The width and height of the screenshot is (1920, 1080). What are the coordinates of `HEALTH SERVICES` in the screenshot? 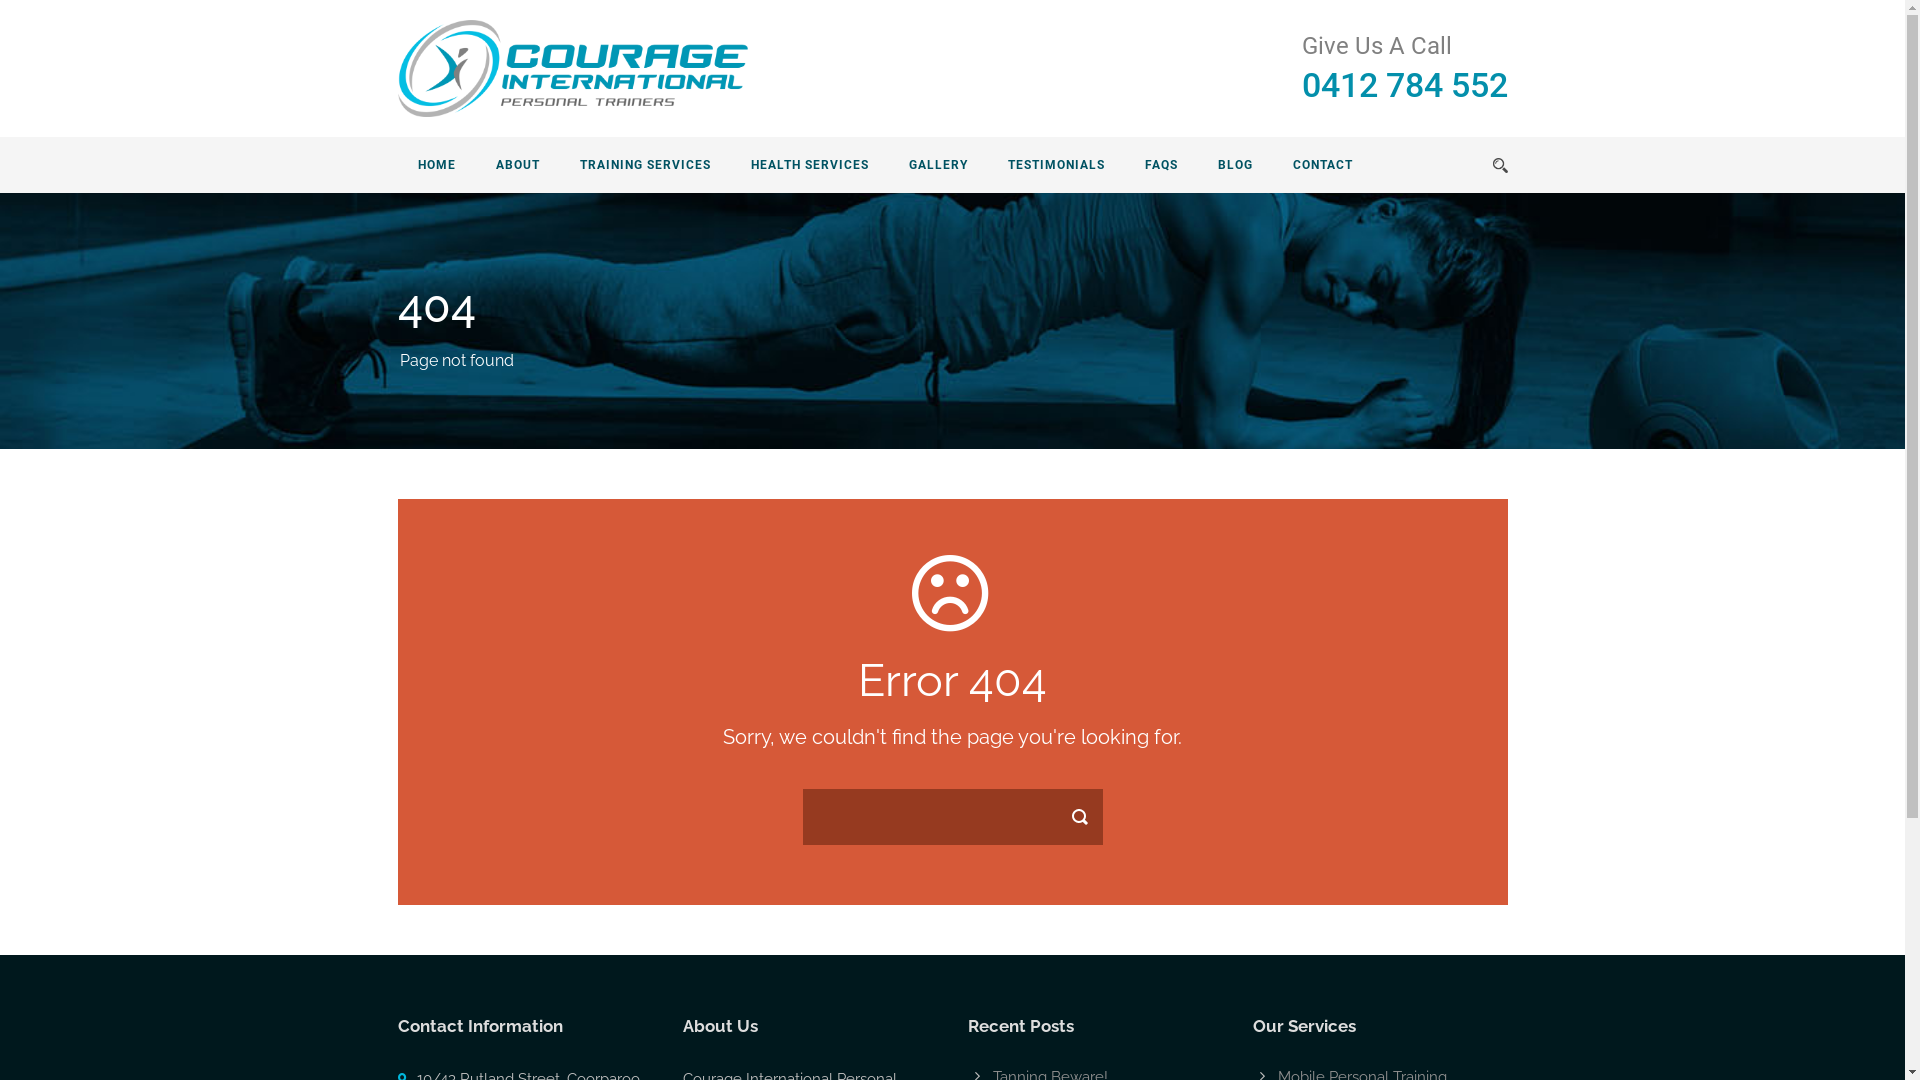 It's located at (809, 165).